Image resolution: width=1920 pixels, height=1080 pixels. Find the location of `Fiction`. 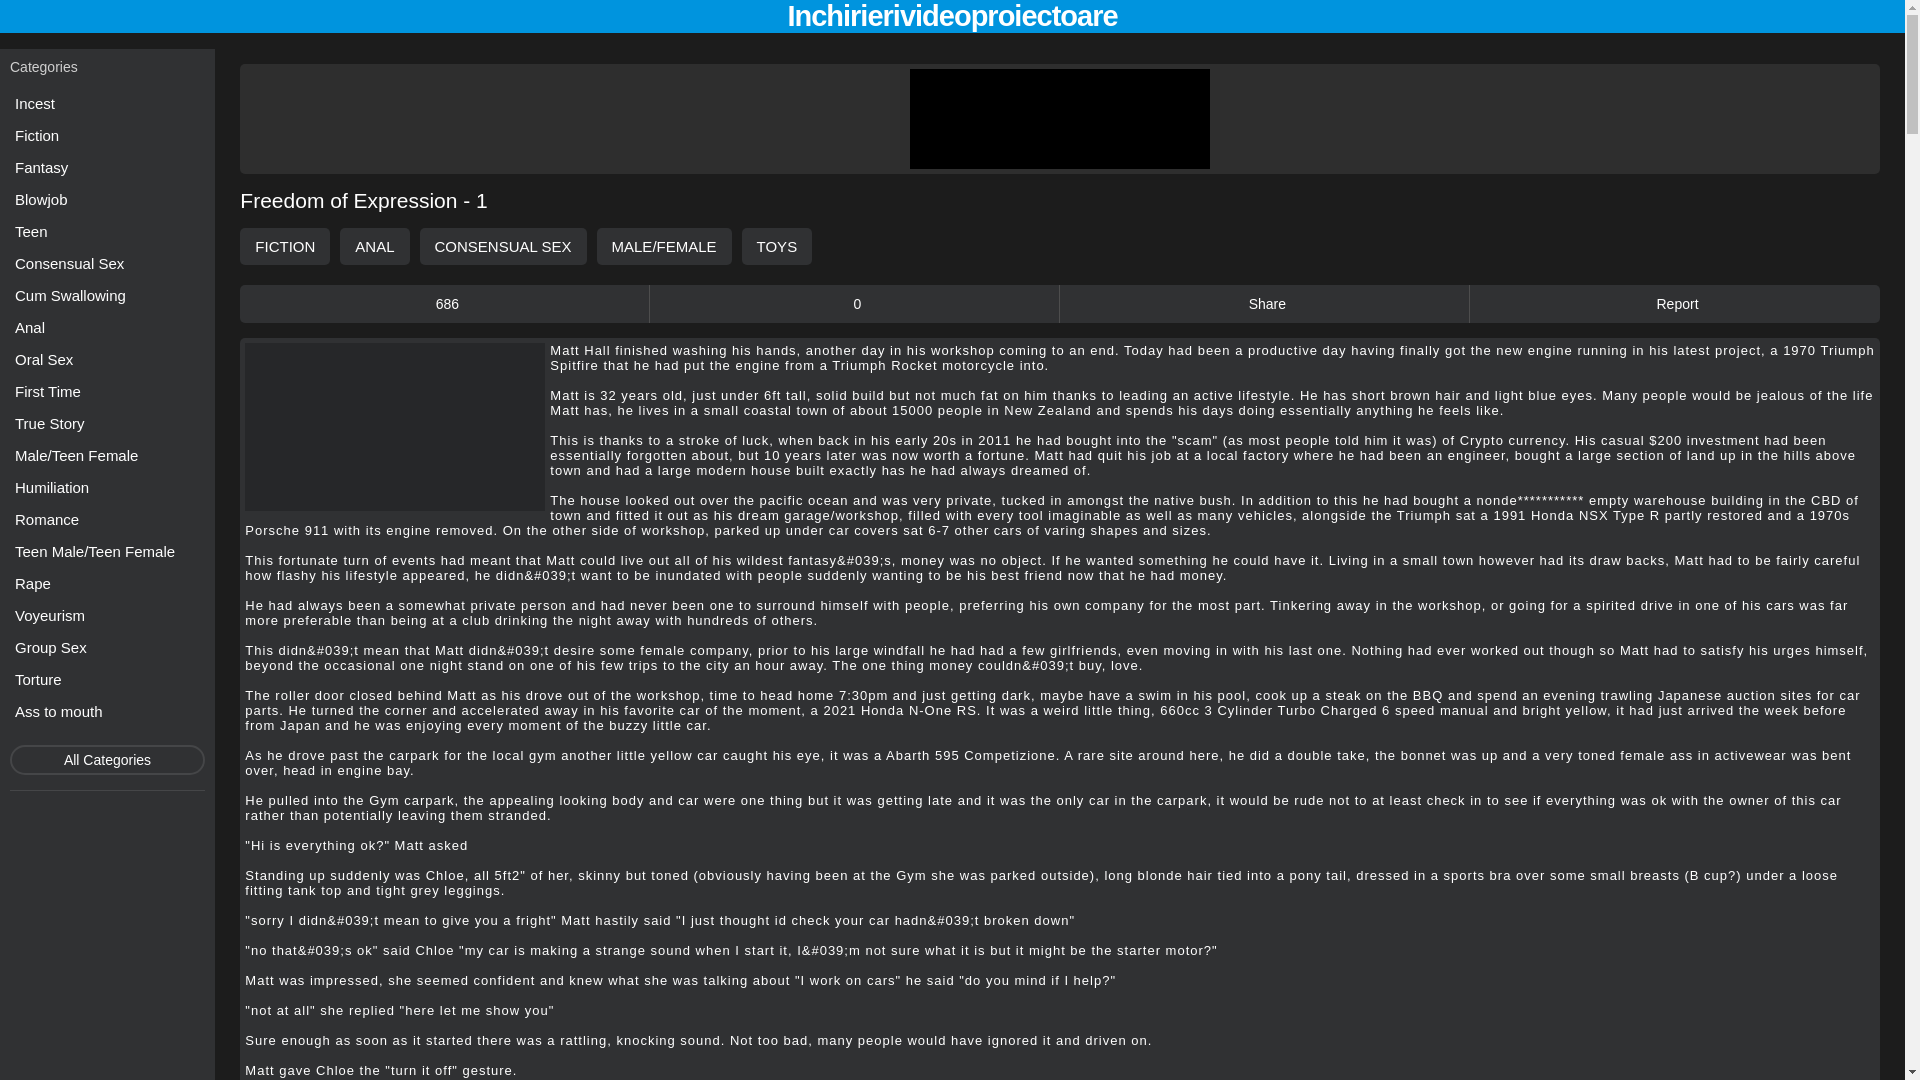

Fiction is located at coordinates (107, 136).